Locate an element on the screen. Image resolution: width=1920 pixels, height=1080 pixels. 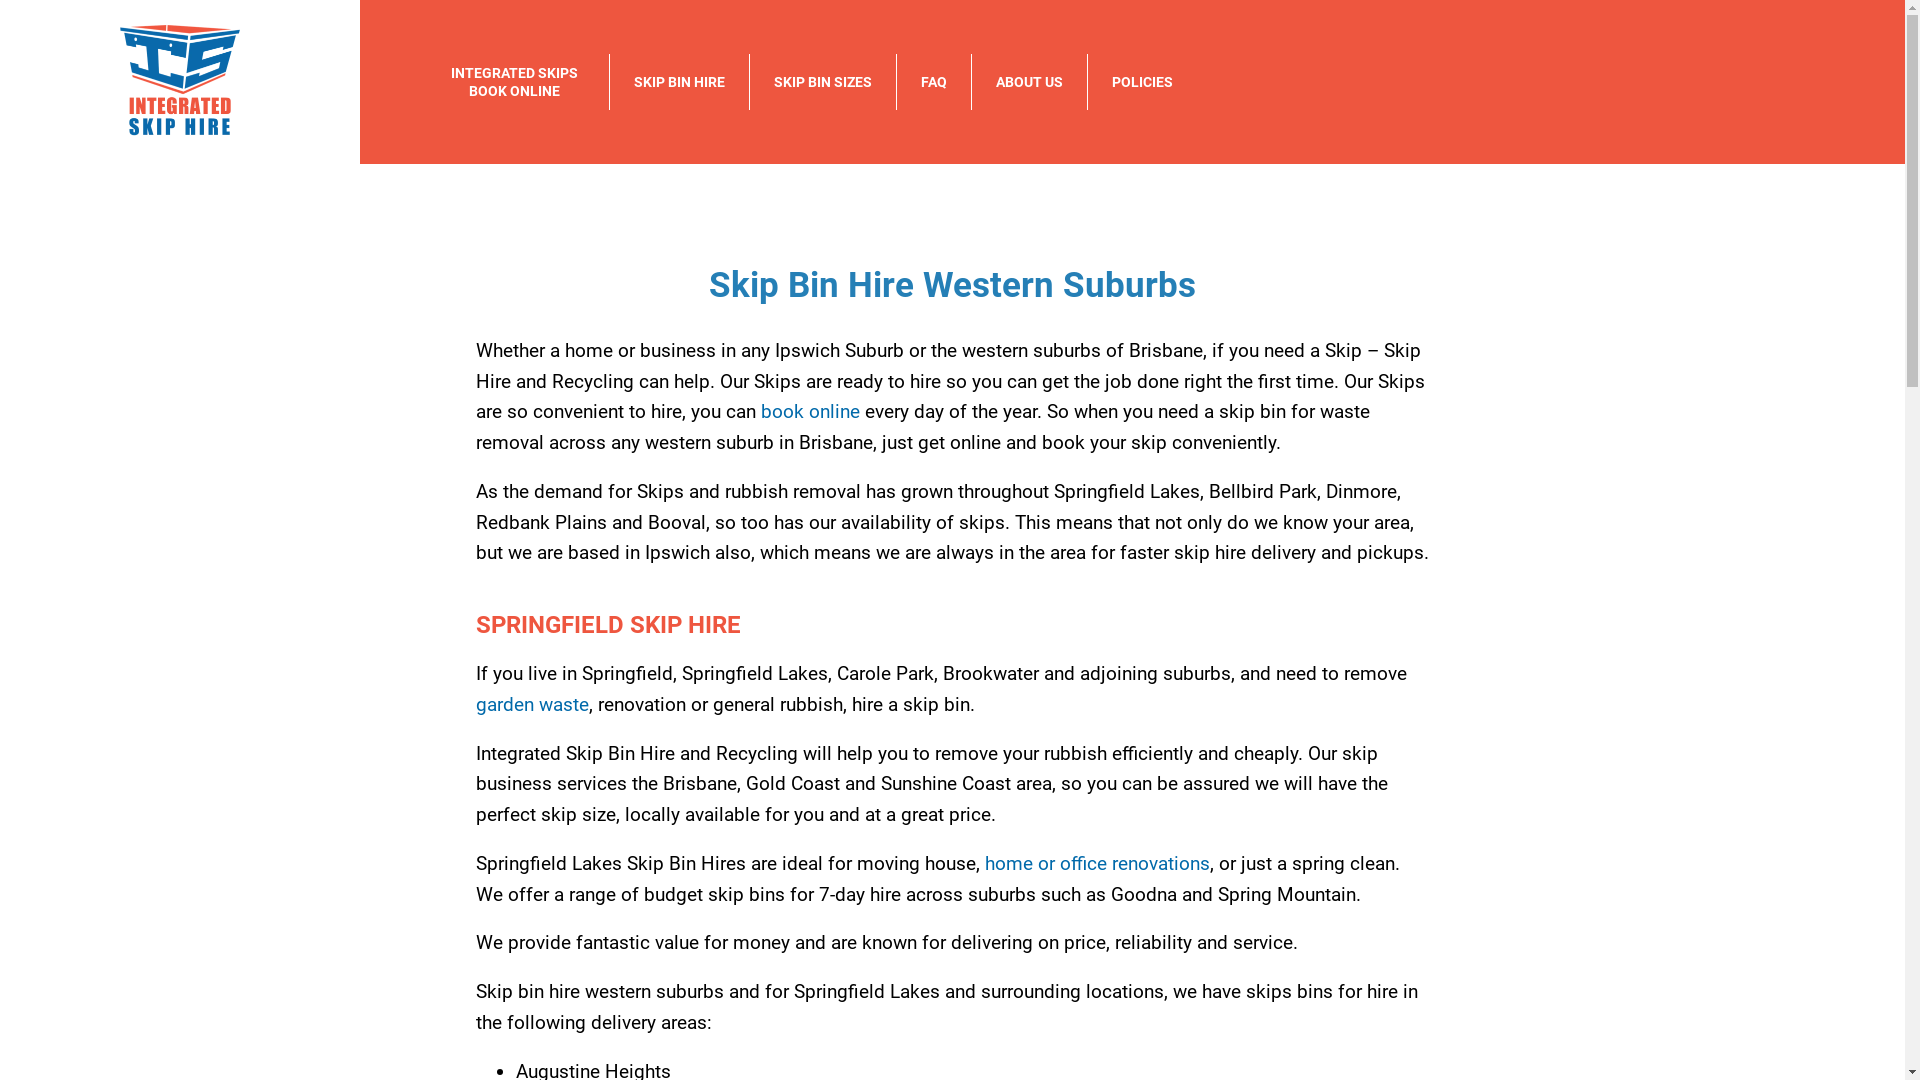
SKIP BIN HIRE is located at coordinates (680, 82).